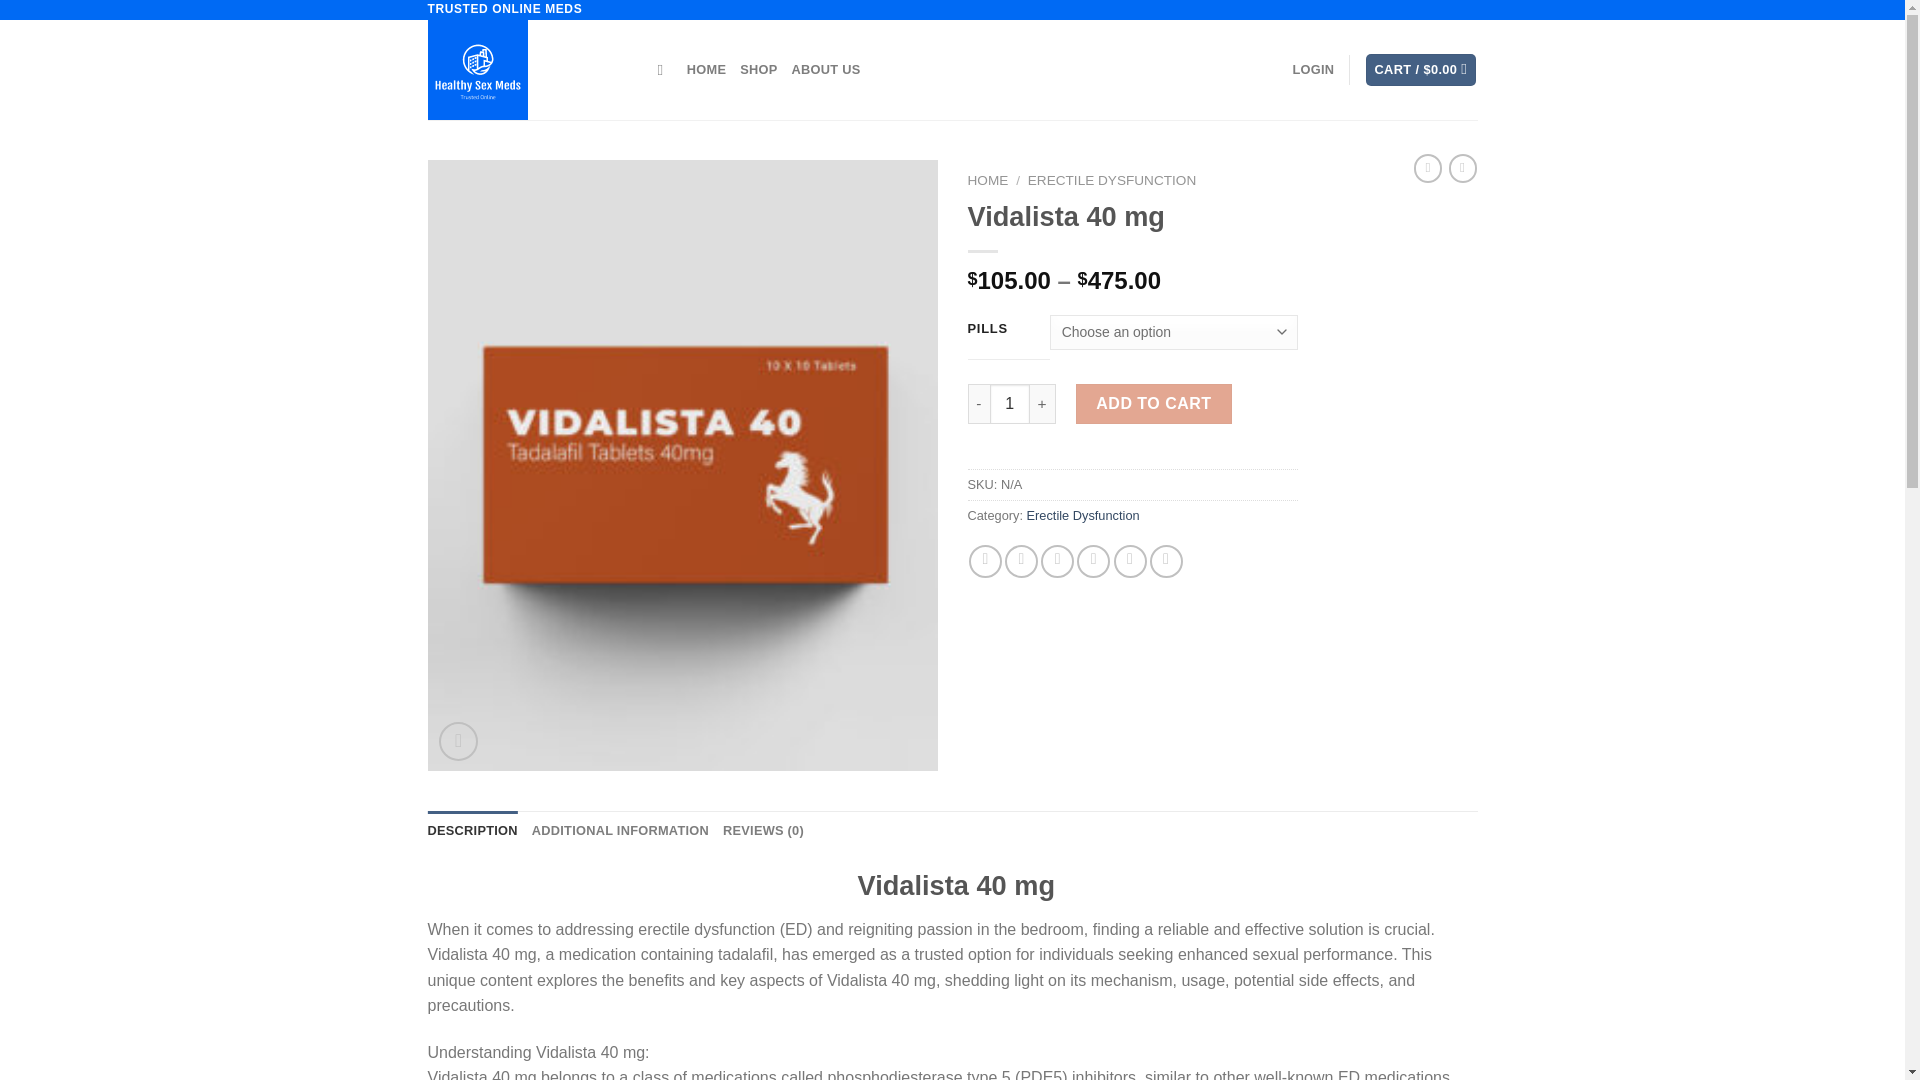 This screenshot has height=1080, width=1920. What do you see at coordinates (1420, 70) in the screenshot?
I see `Cart` at bounding box center [1420, 70].